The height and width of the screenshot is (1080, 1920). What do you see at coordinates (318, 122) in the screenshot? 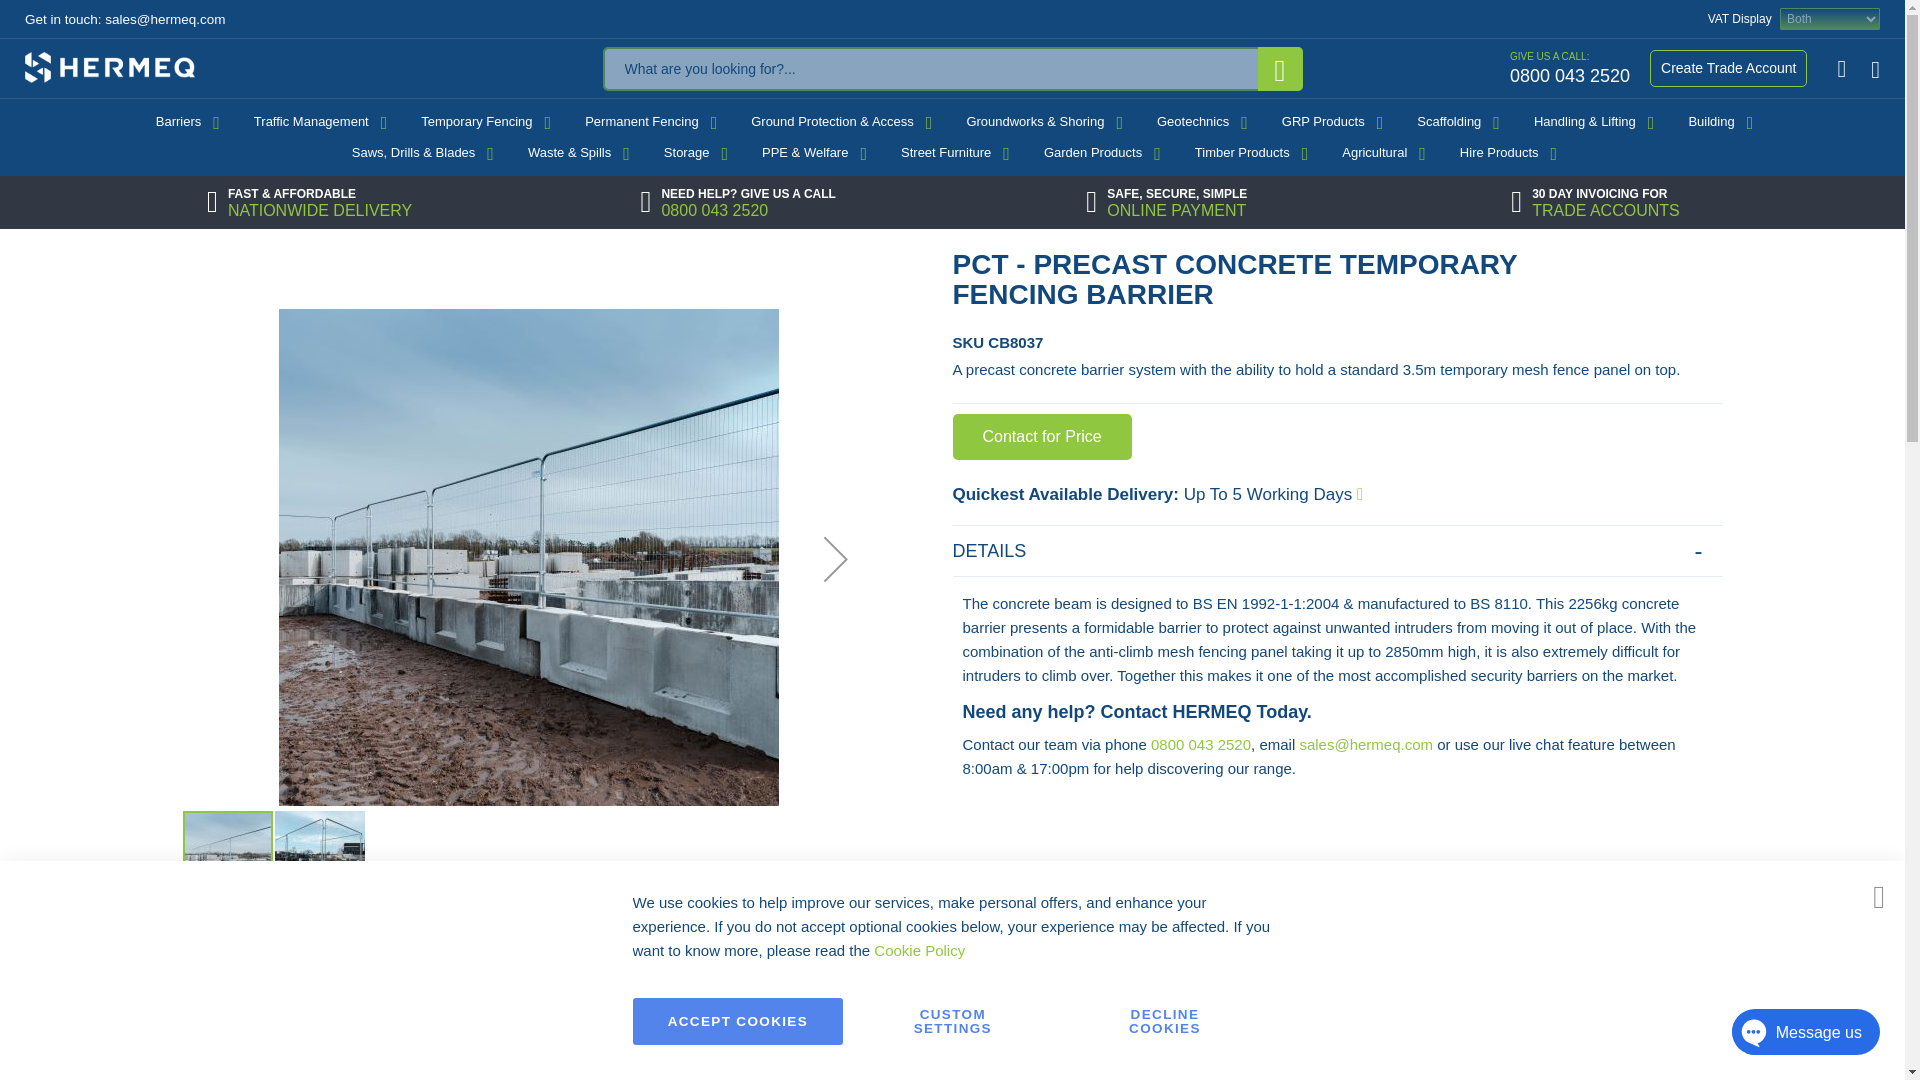
I see `Barriers` at bounding box center [318, 122].